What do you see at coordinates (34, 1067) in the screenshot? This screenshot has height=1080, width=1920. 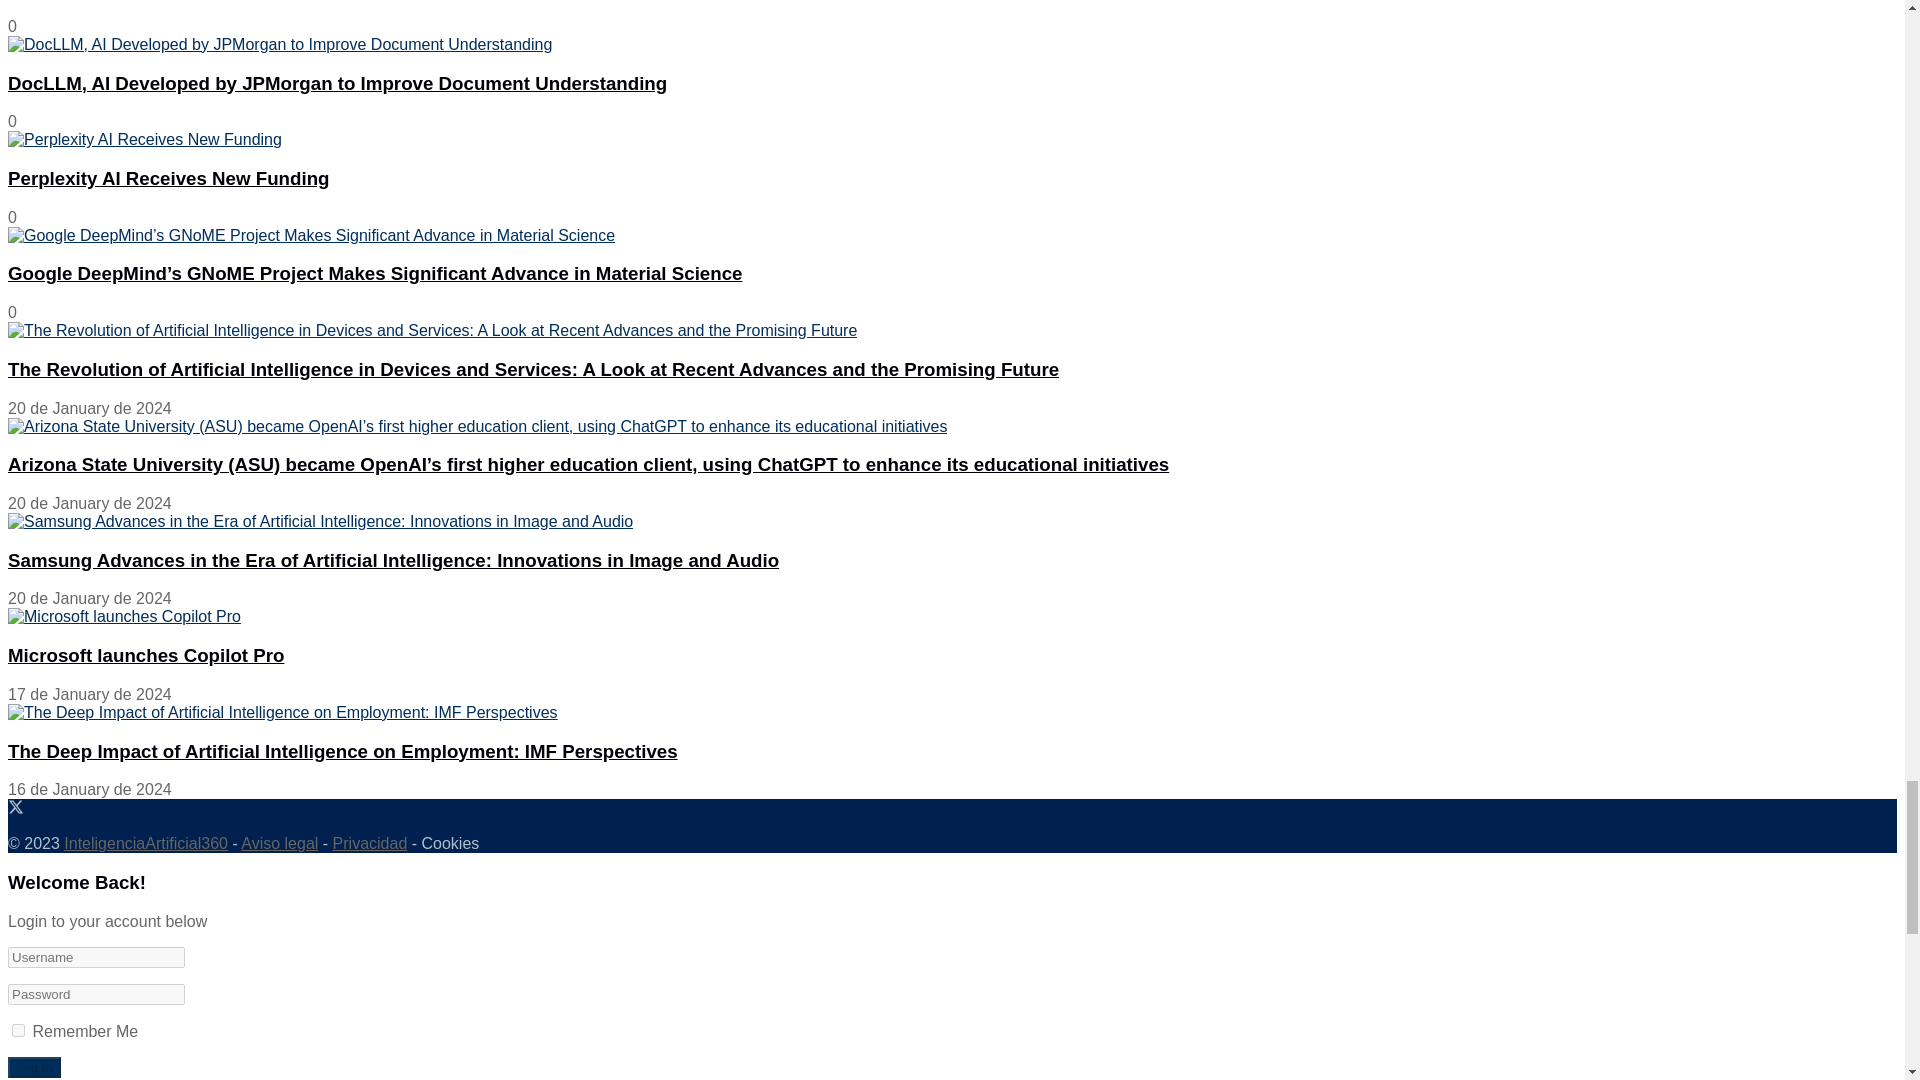 I see `Log In` at bounding box center [34, 1067].